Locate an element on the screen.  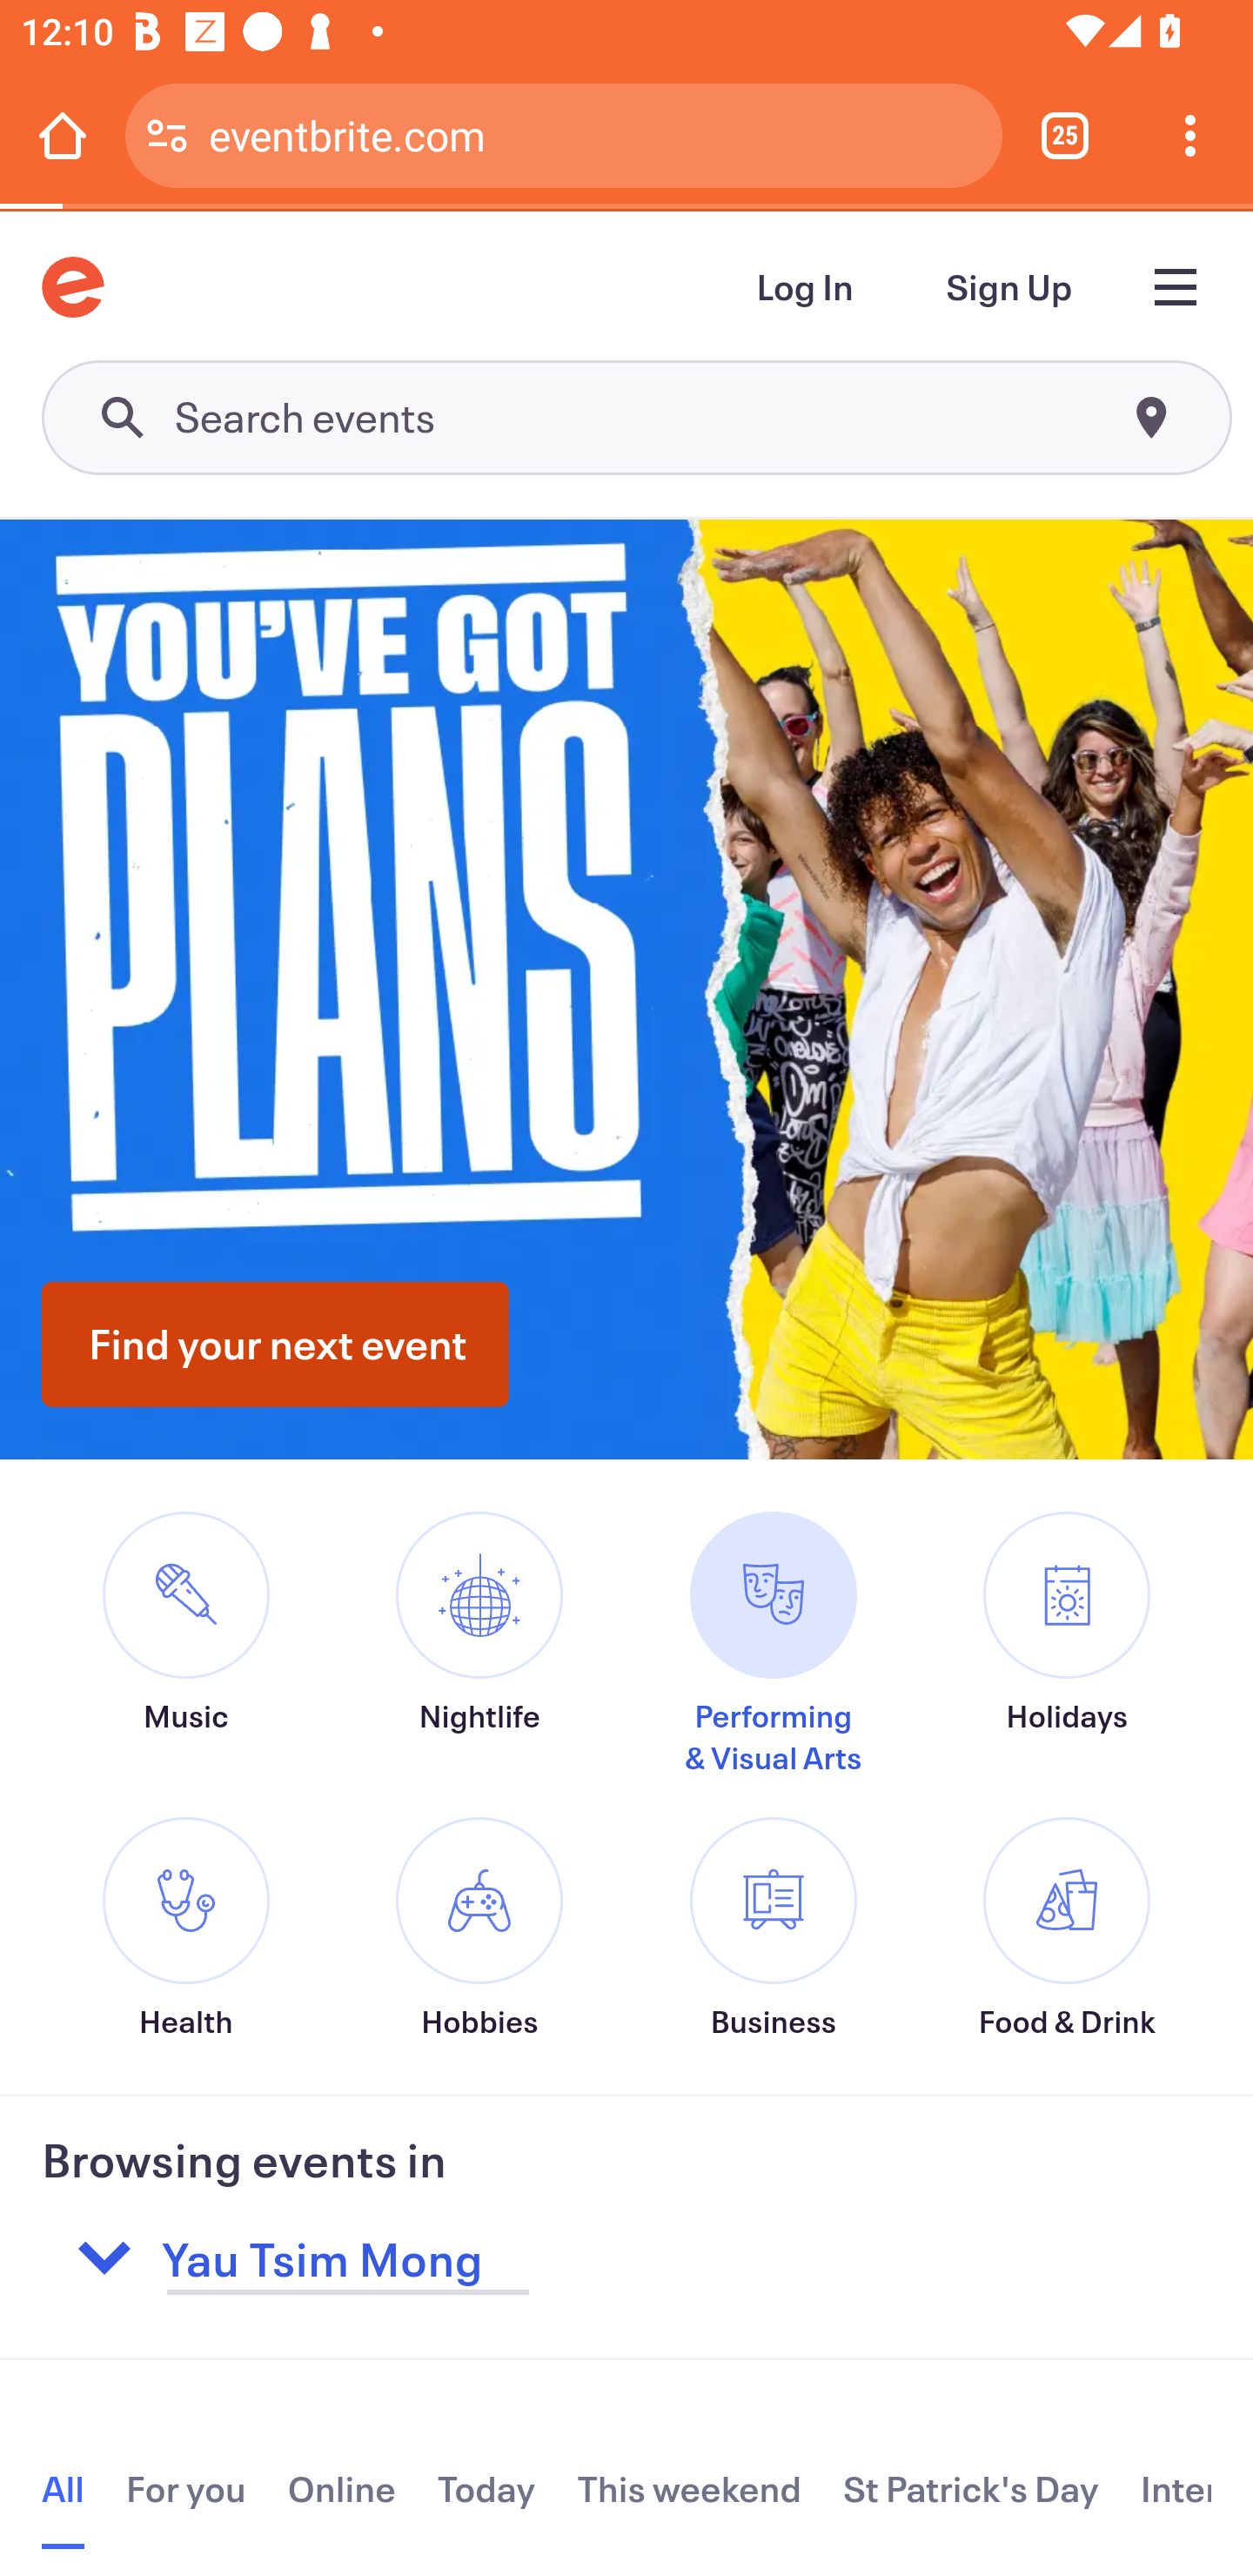
Customize and control Google Chrome is located at coordinates (1190, 135).